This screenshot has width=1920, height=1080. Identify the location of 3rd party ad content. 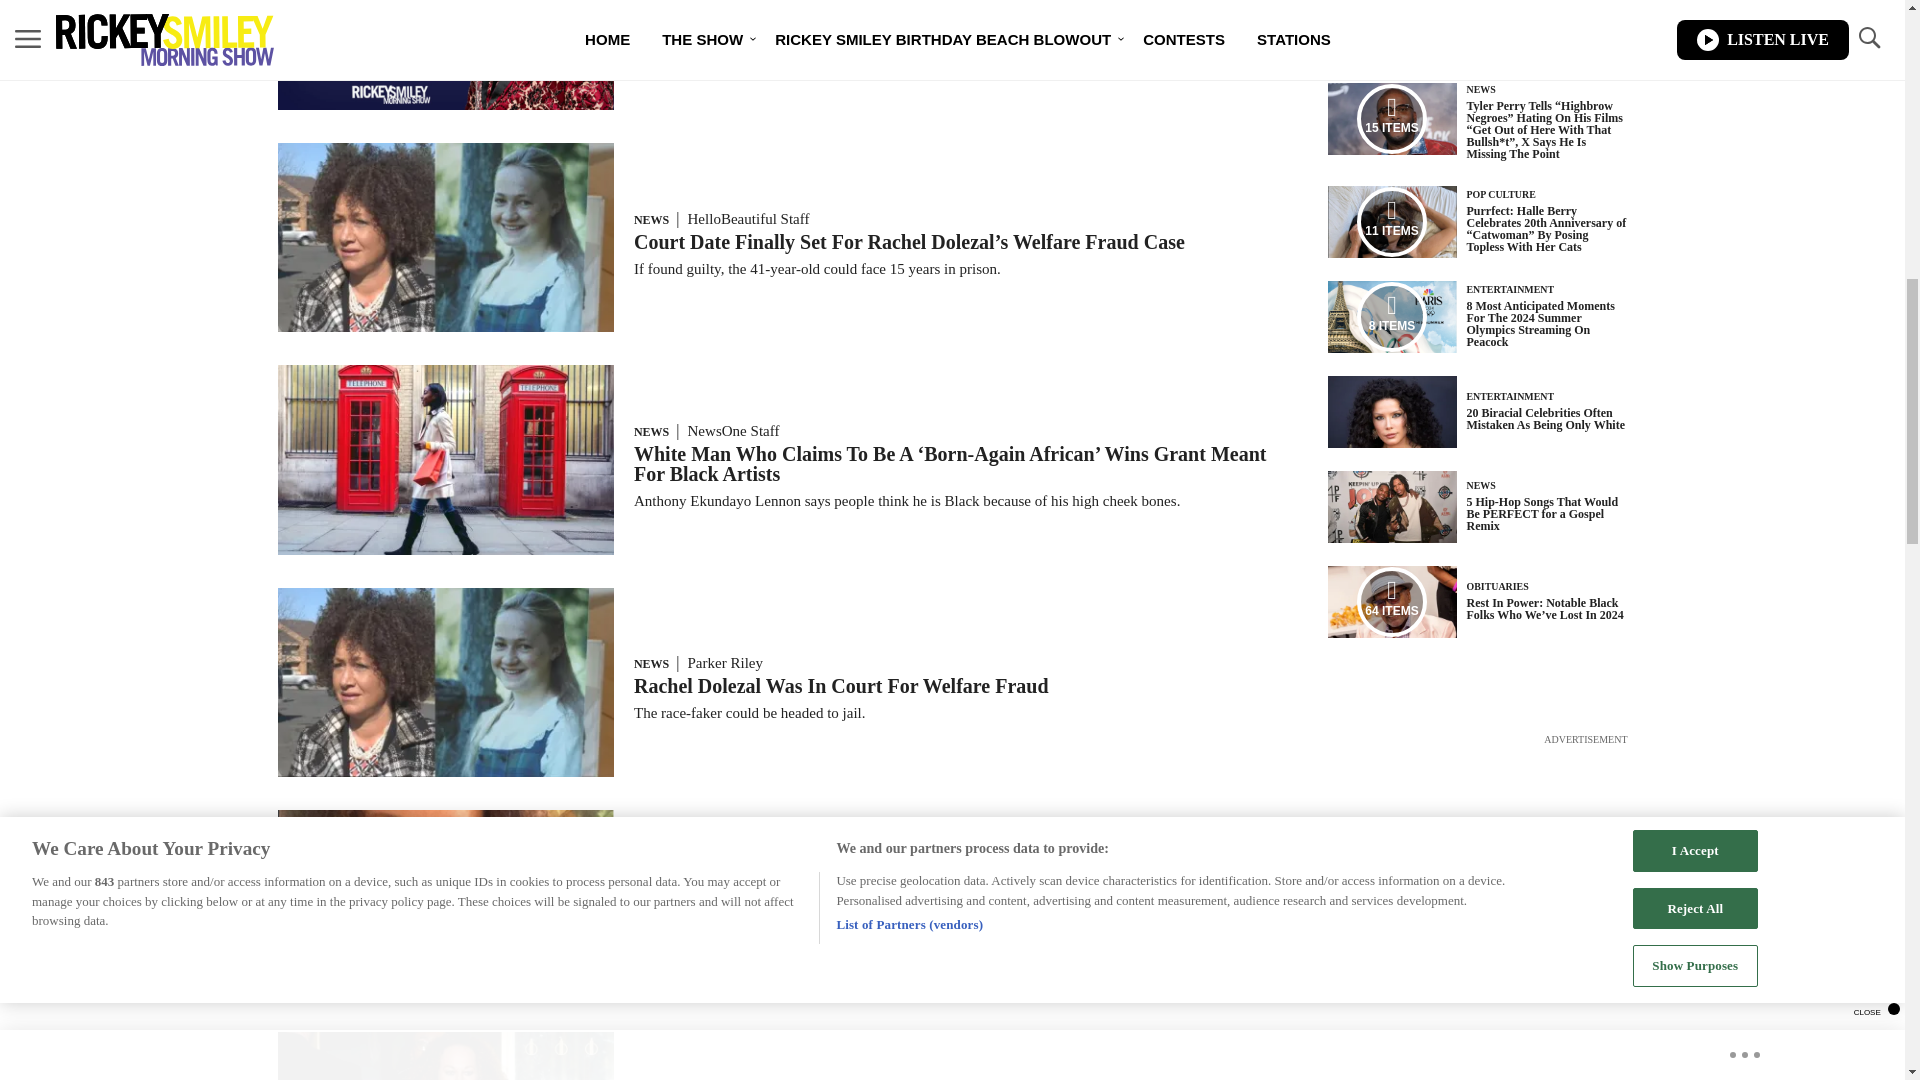
(1478, 874).